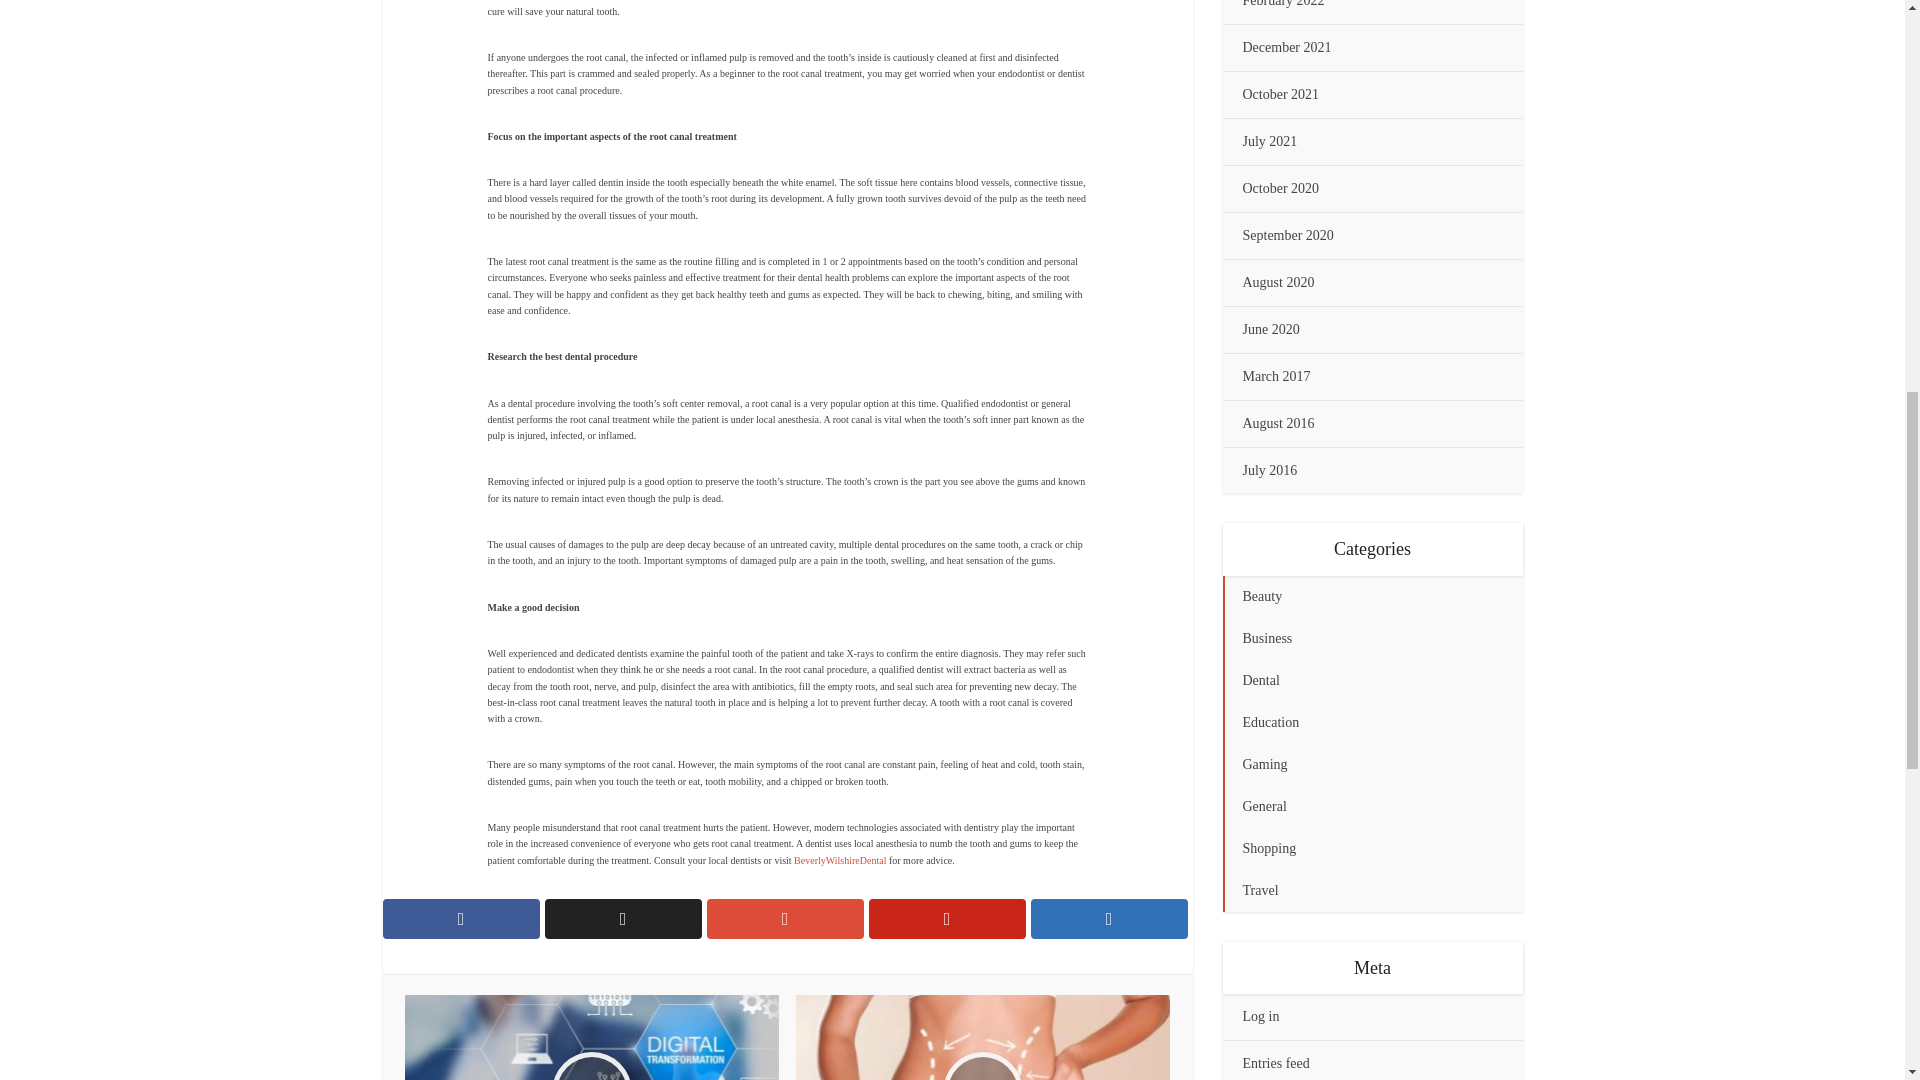 The height and width of the screenshot is (1080, 1920). I want to click on October 2020, so click(1280, 188).